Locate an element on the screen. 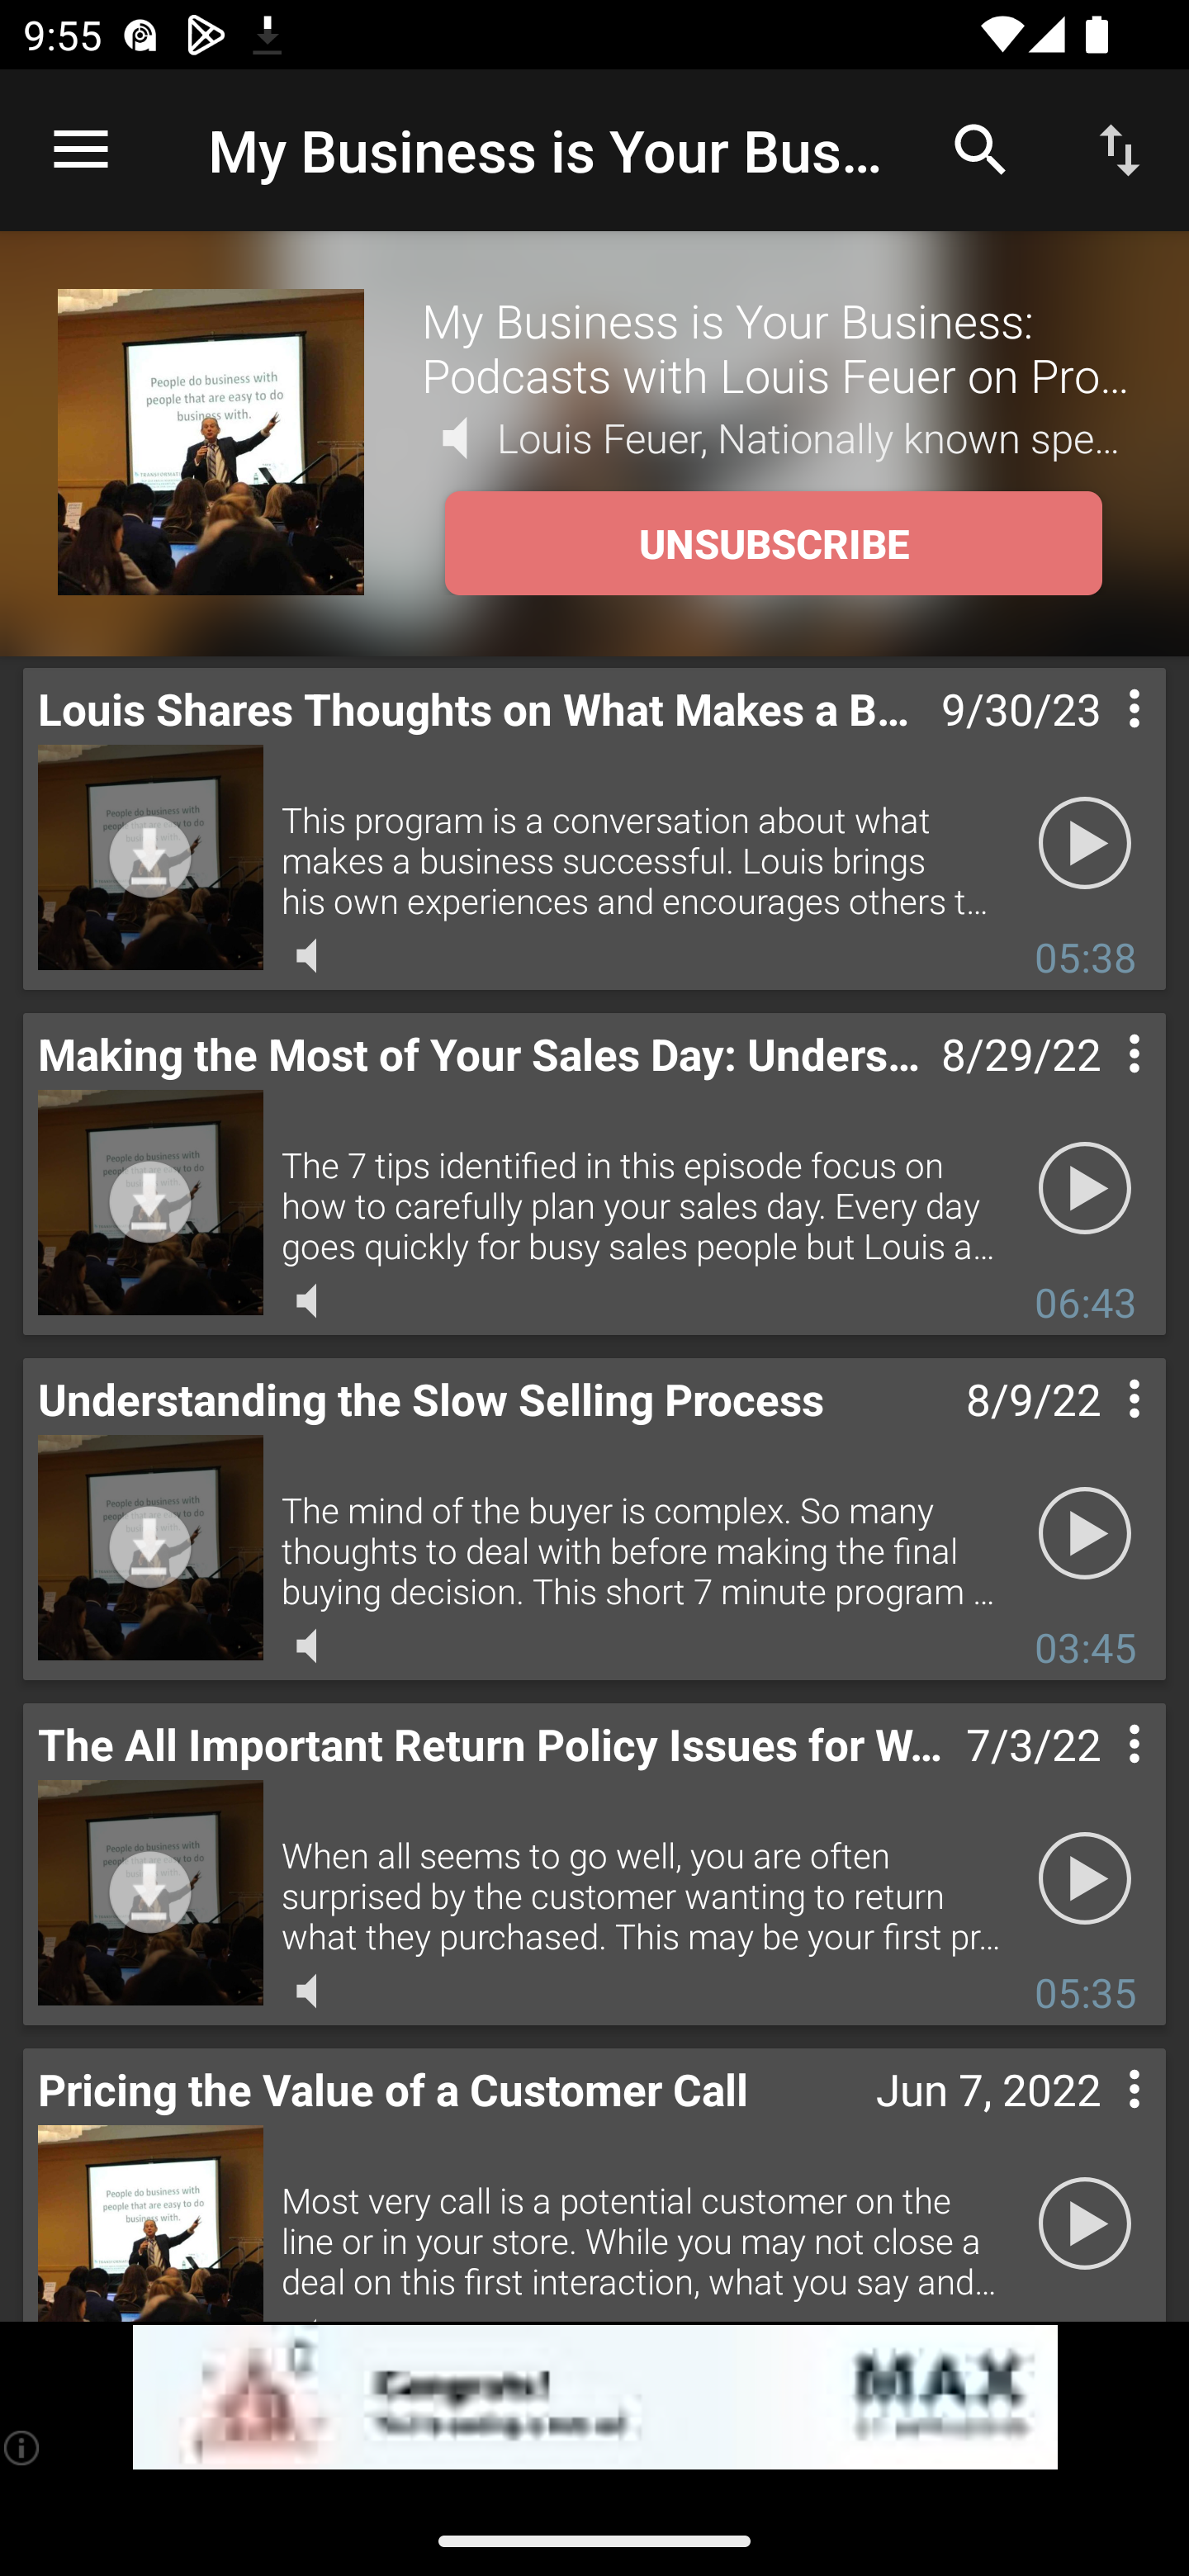 This screenshot has width=1189, height=2576. Search is located at coordinates (981, 149).